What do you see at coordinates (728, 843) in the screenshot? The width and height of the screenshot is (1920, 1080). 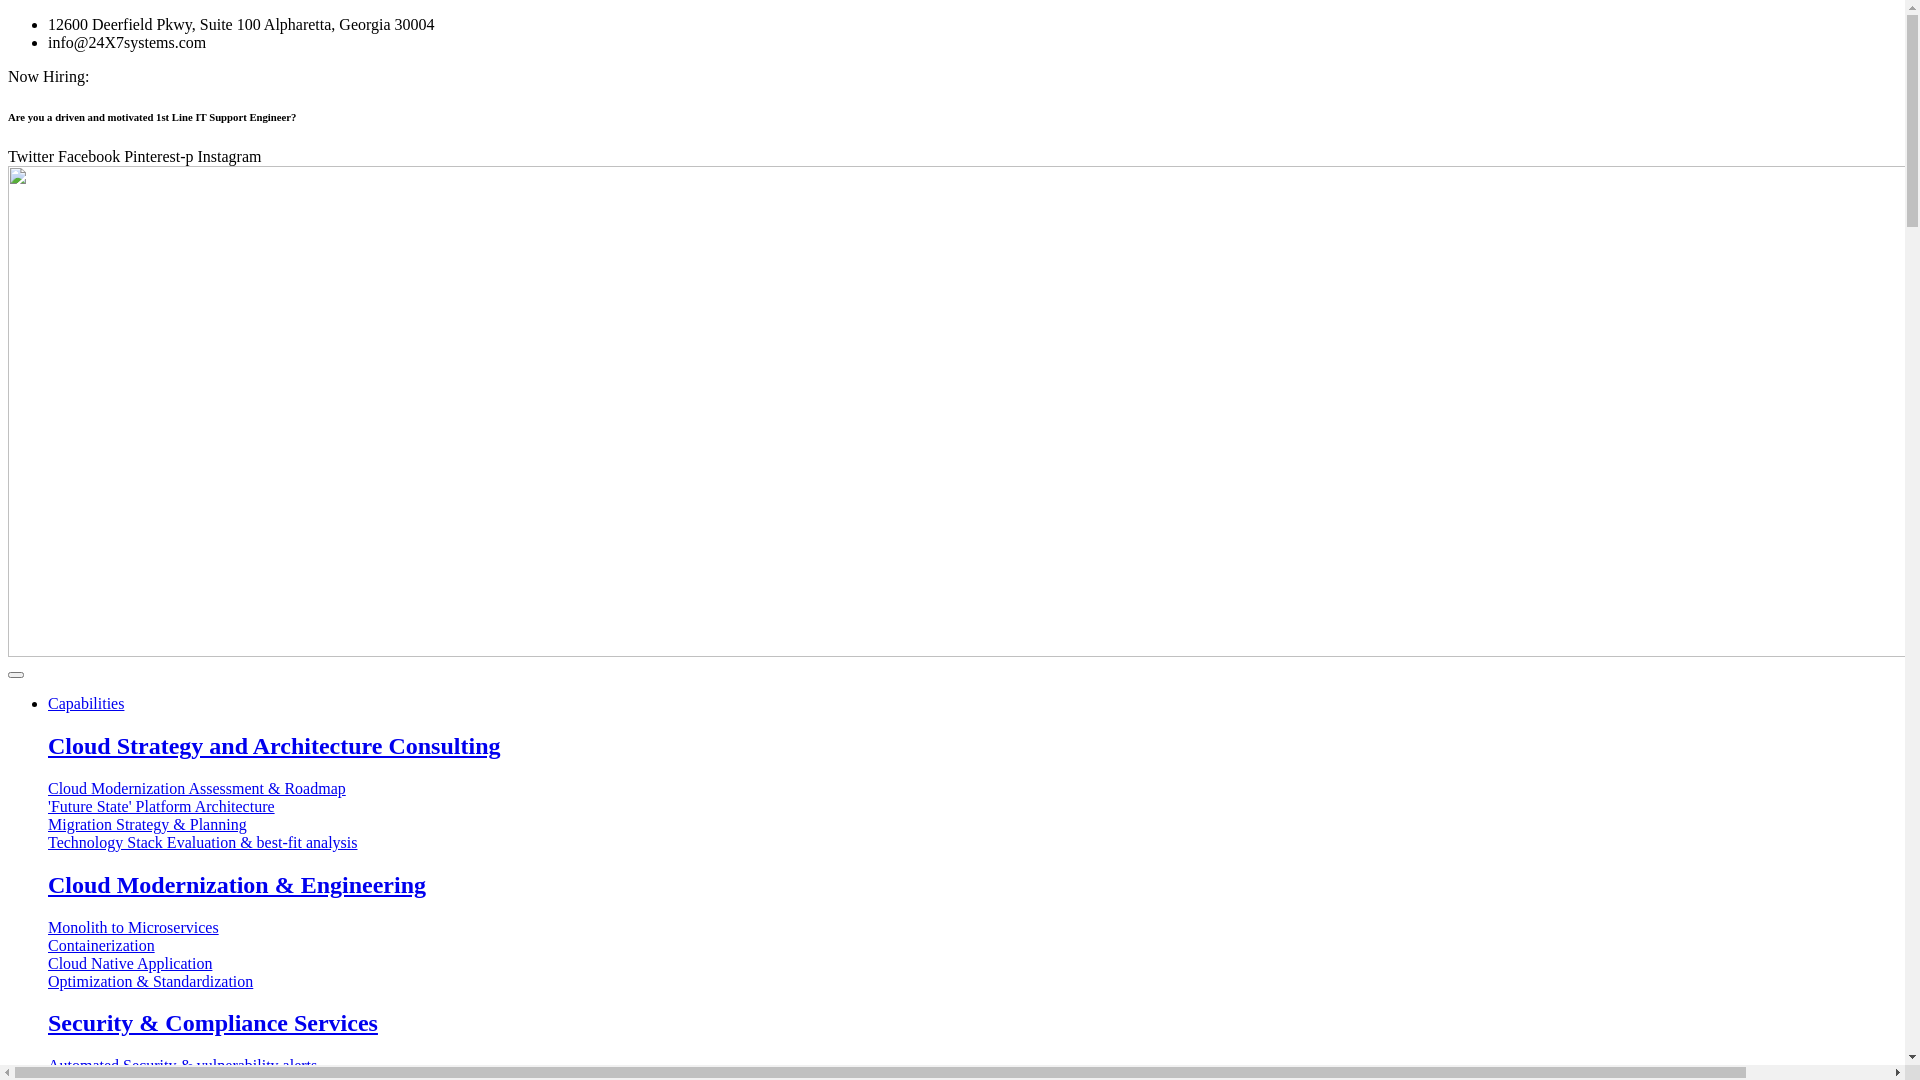 I see `Technology Stack Evaluation & best-fit analysis` at bounding box center [728, 843].